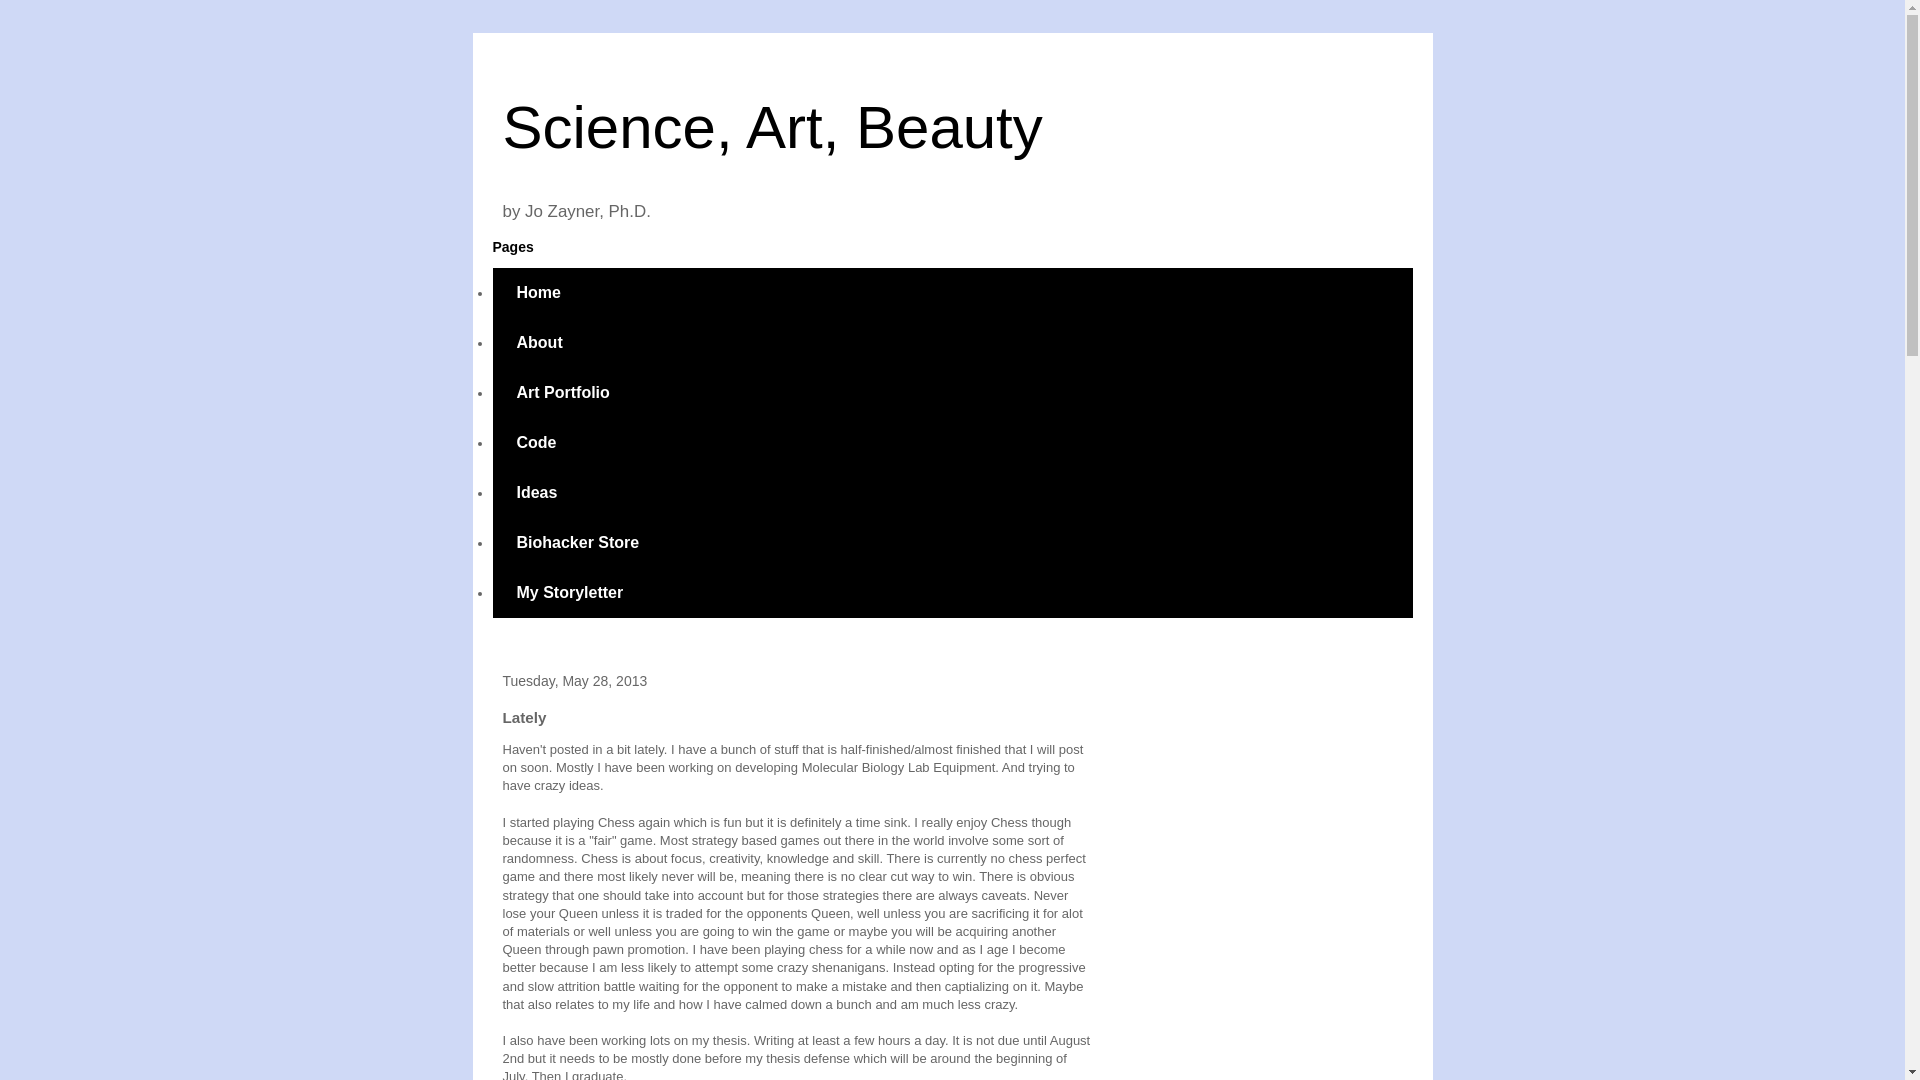 This screenshot has height=1080, width=1920. What do you see at coordinates (576, 543) in the screenshot?
I see `Biohacker Store` at bounding box center [576, 543].